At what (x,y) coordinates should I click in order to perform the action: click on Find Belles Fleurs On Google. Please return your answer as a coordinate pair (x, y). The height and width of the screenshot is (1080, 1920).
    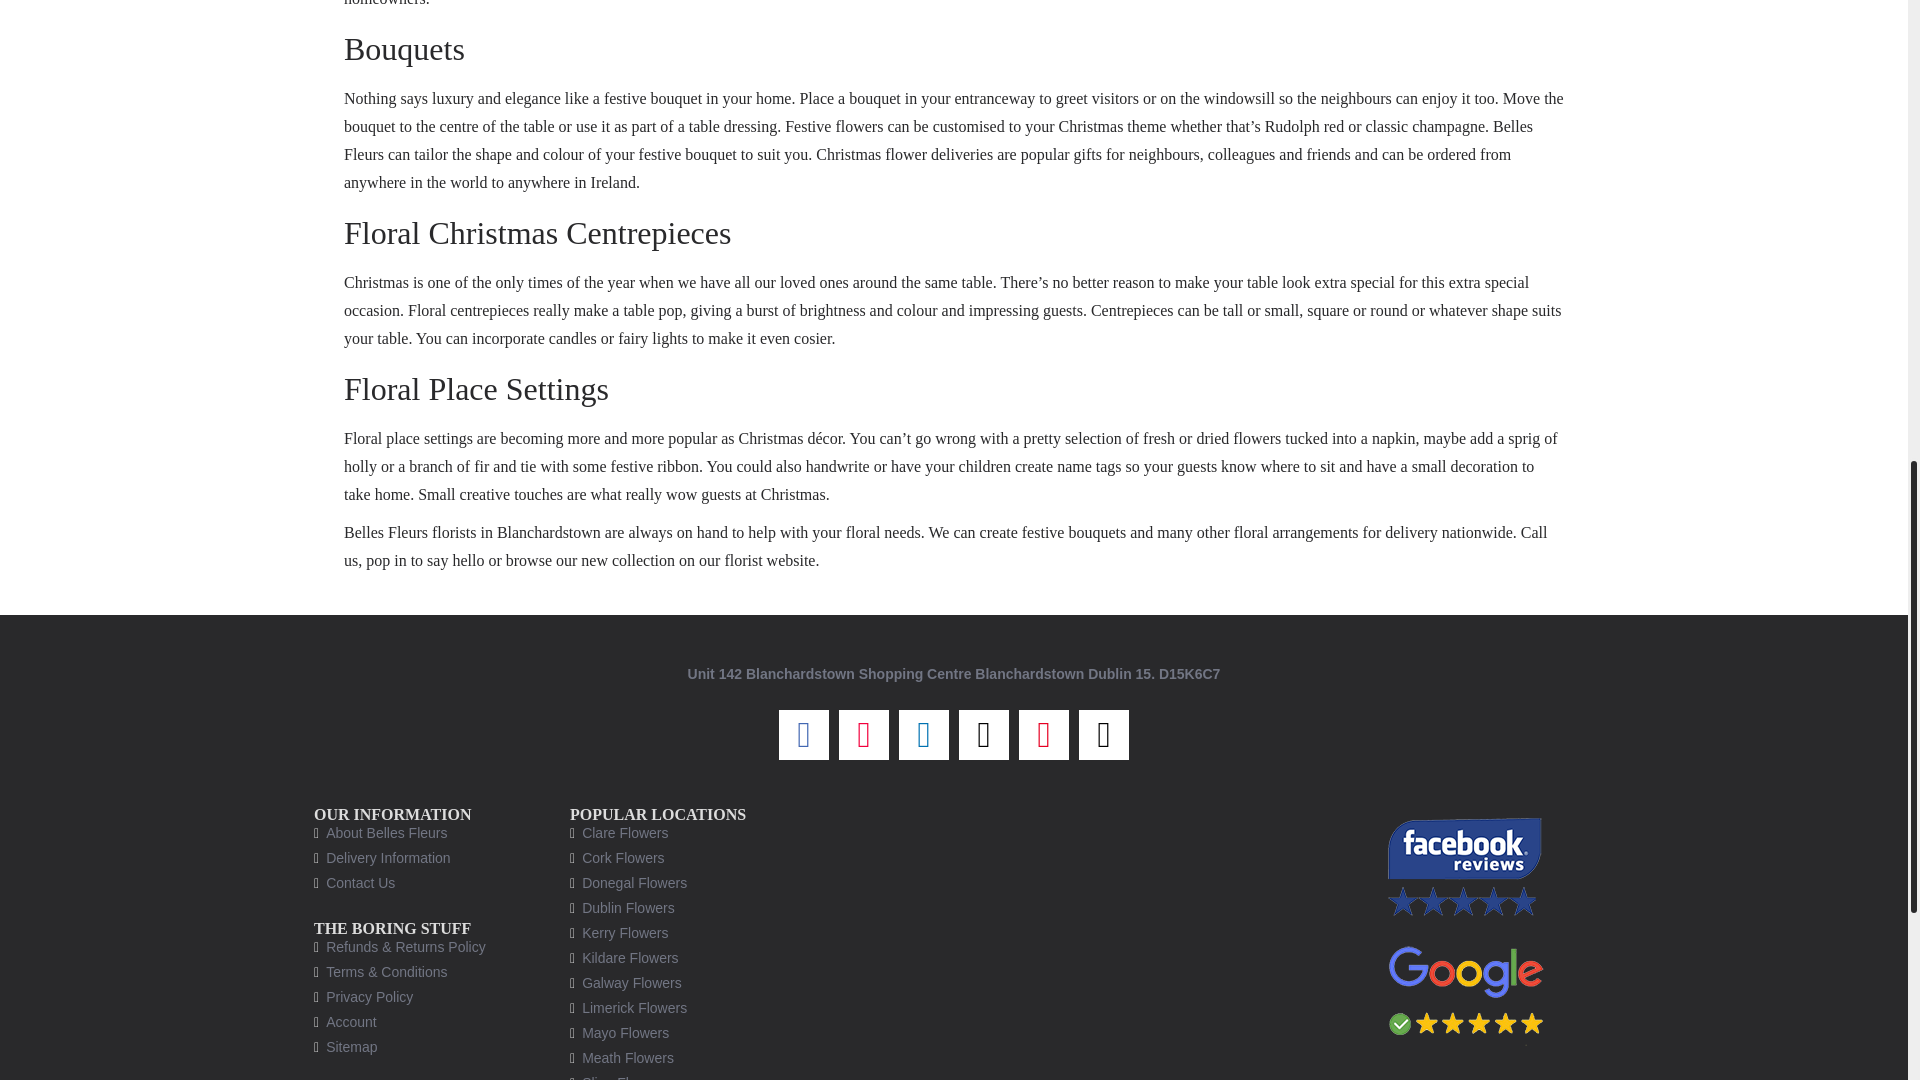
    Looking at the image, I should click on (1466, 988).